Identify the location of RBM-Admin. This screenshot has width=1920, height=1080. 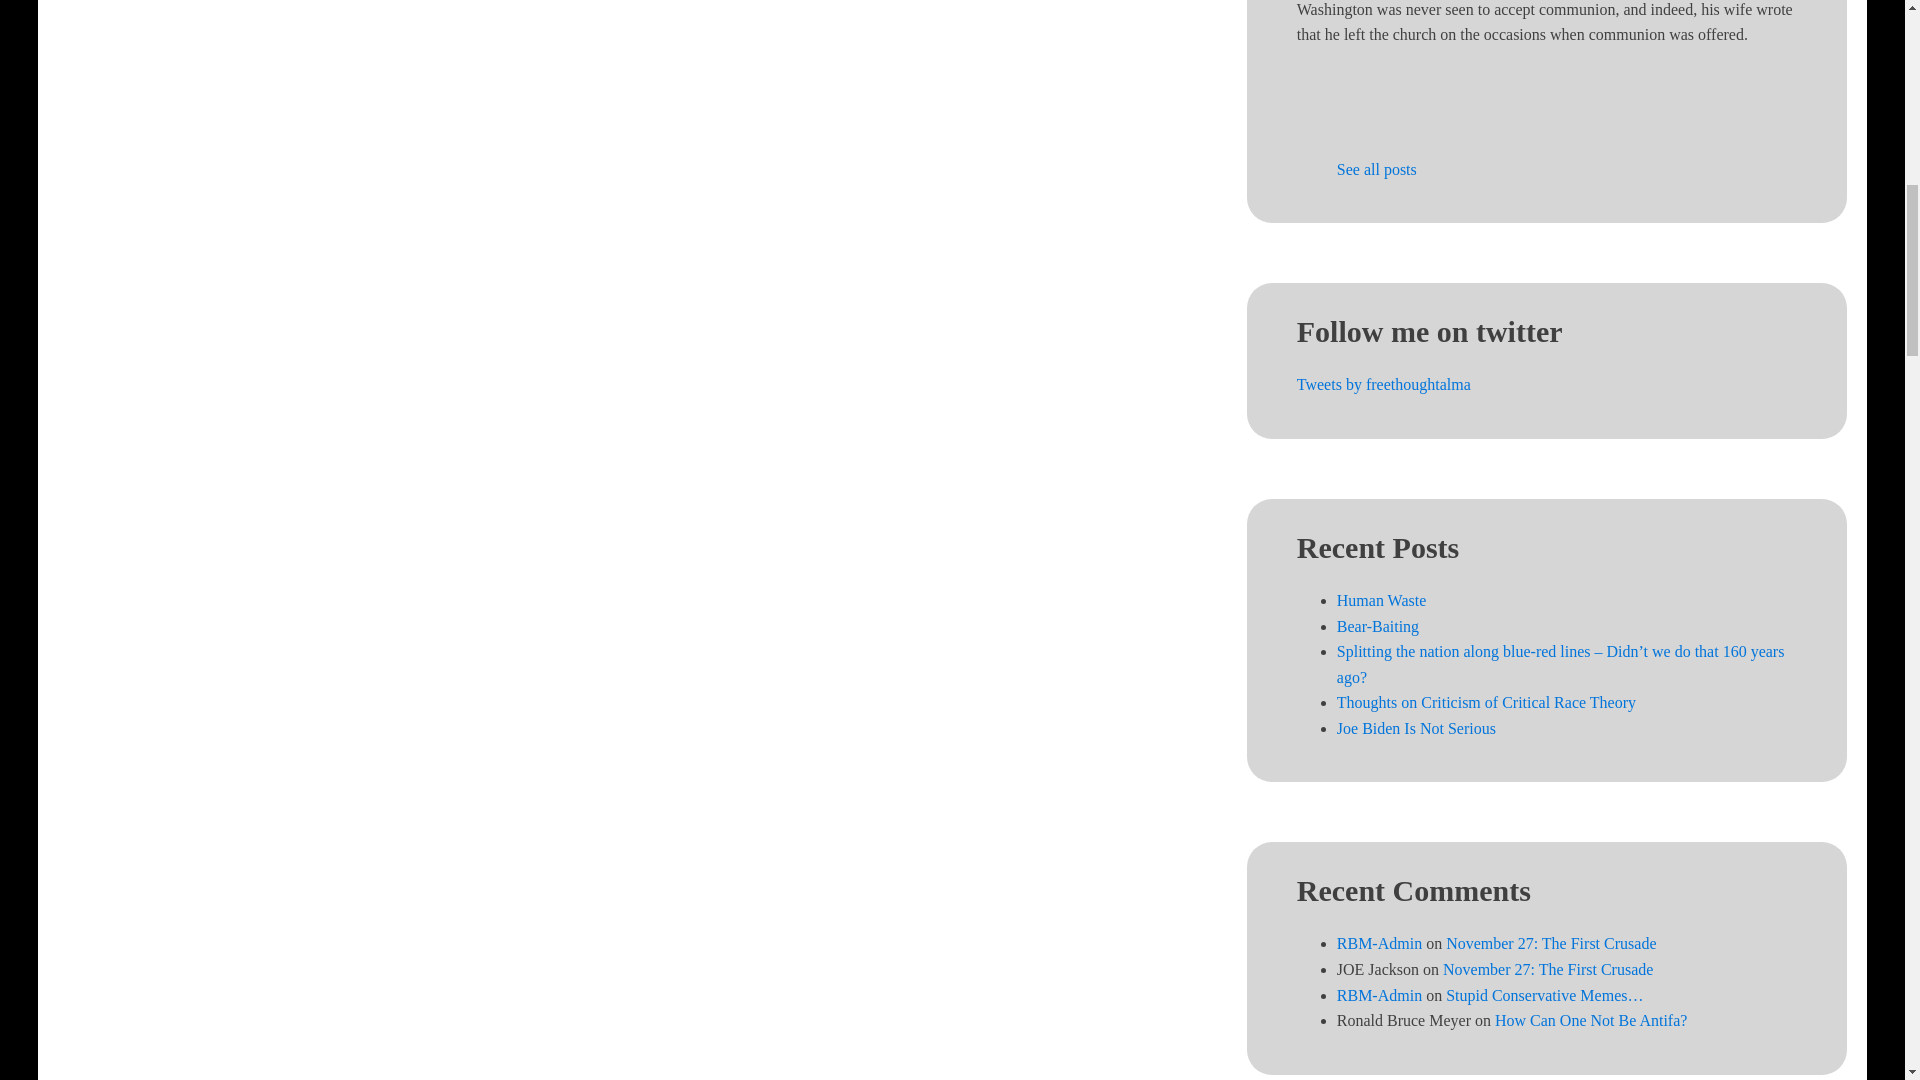
(1379, 996).